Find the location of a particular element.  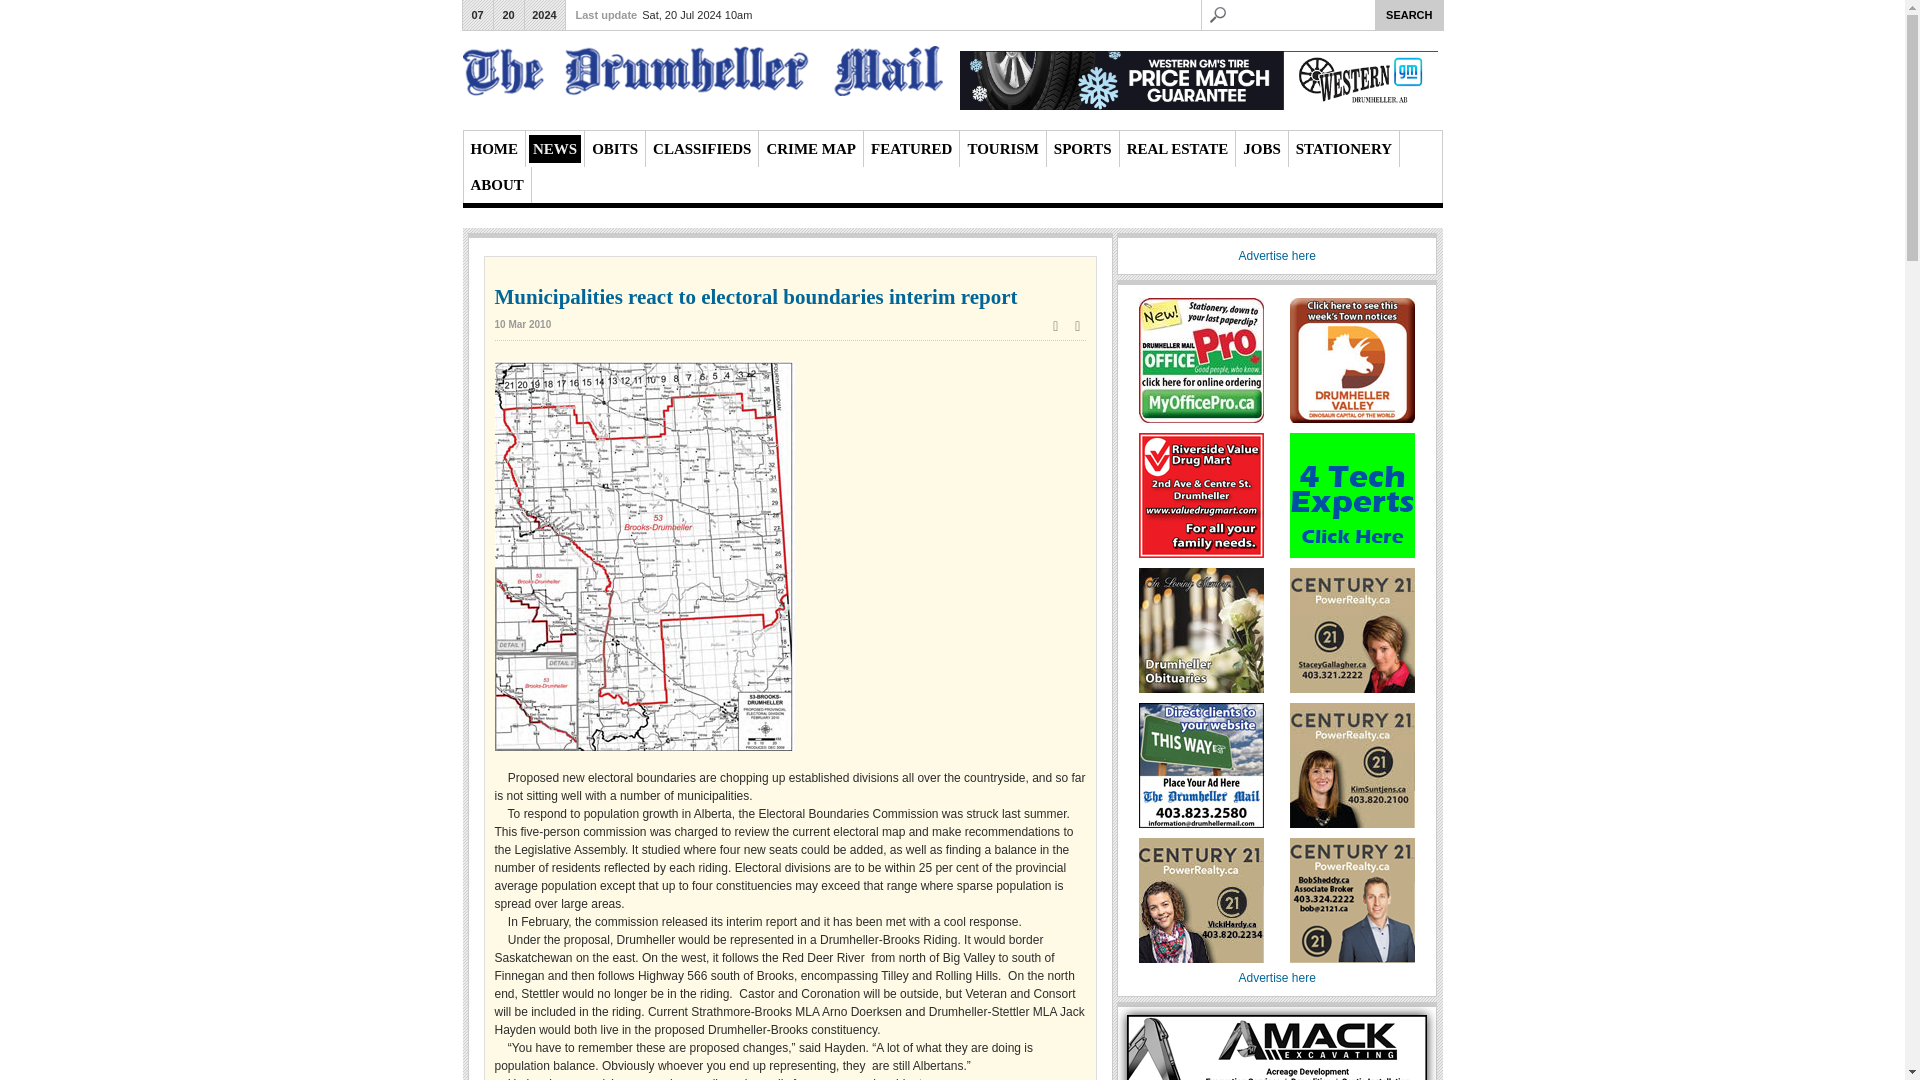

DrumhellerMail is located at coordinates (702, 74).